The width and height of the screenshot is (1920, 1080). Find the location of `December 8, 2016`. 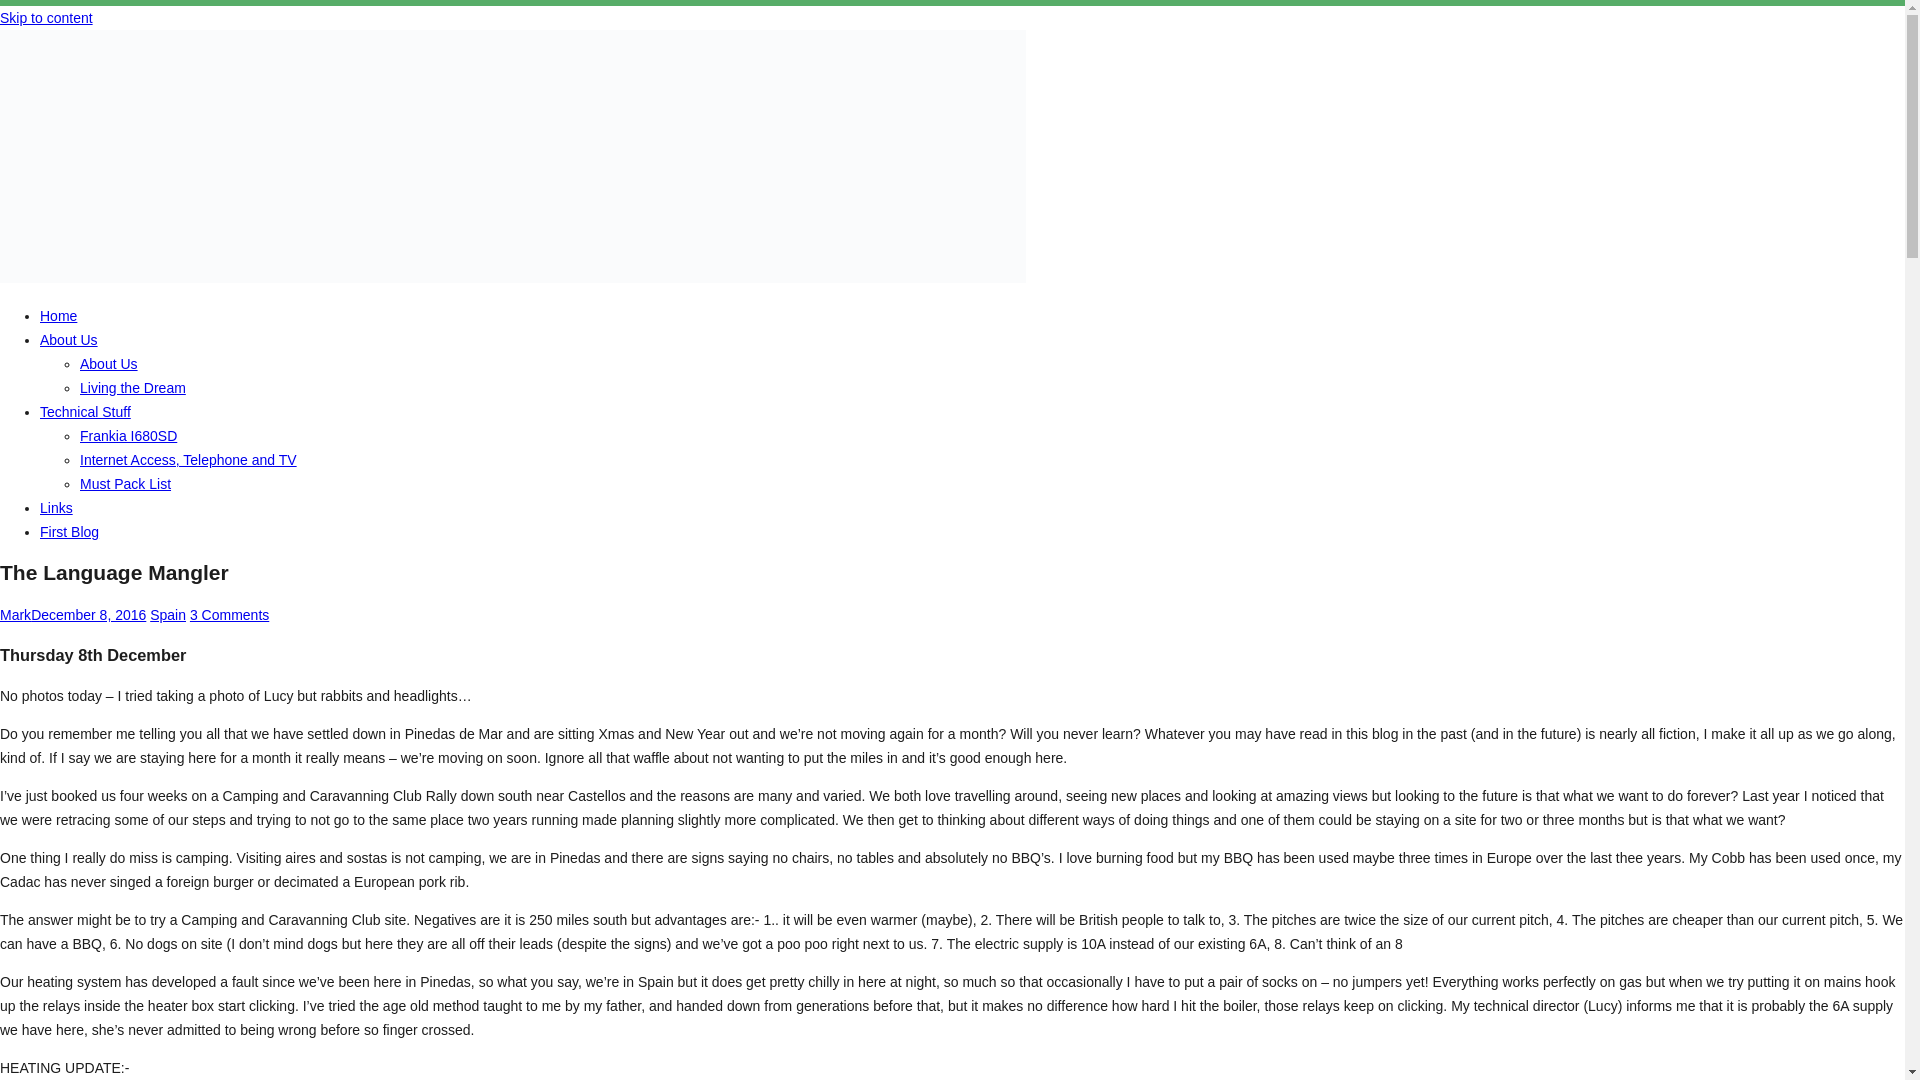

December 8, 2016 is located at coordinates (88, 614).